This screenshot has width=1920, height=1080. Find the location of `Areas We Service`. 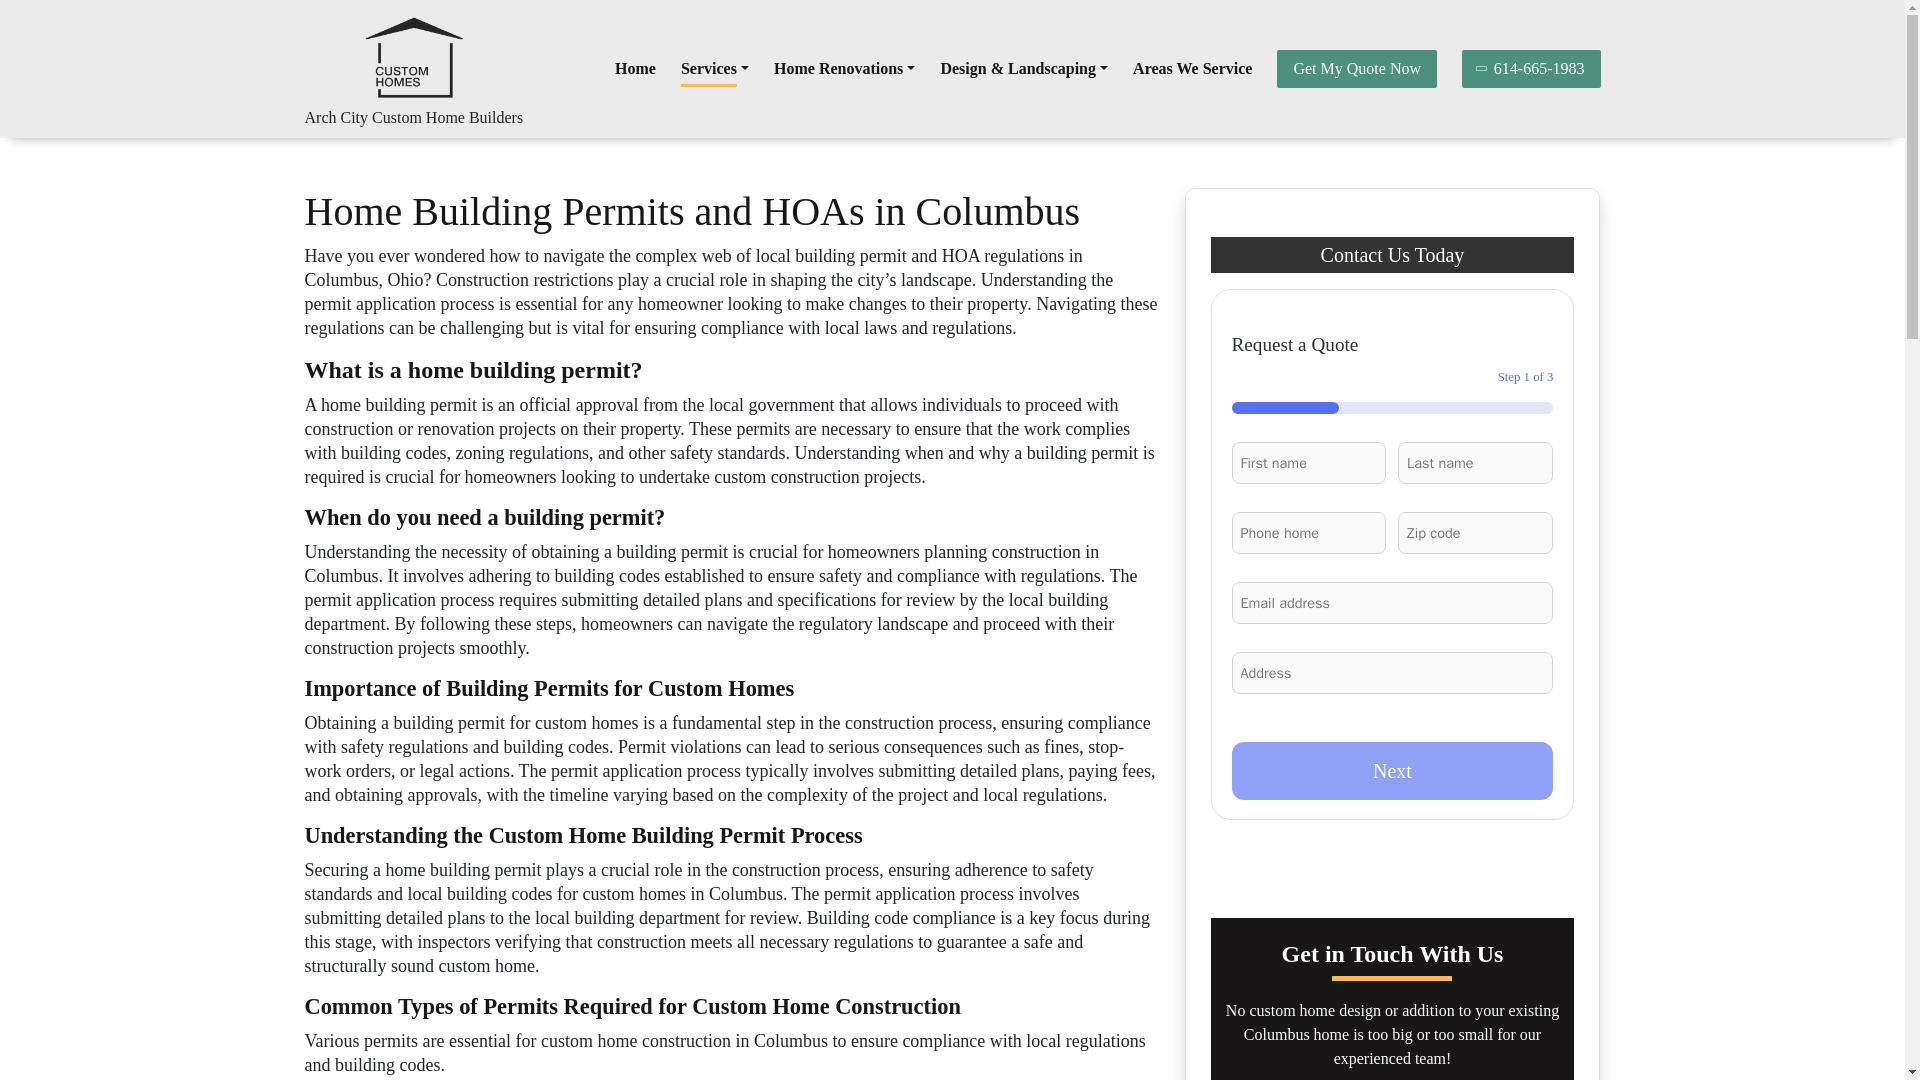

Areas We Service is located at coordinates (1192, 68).